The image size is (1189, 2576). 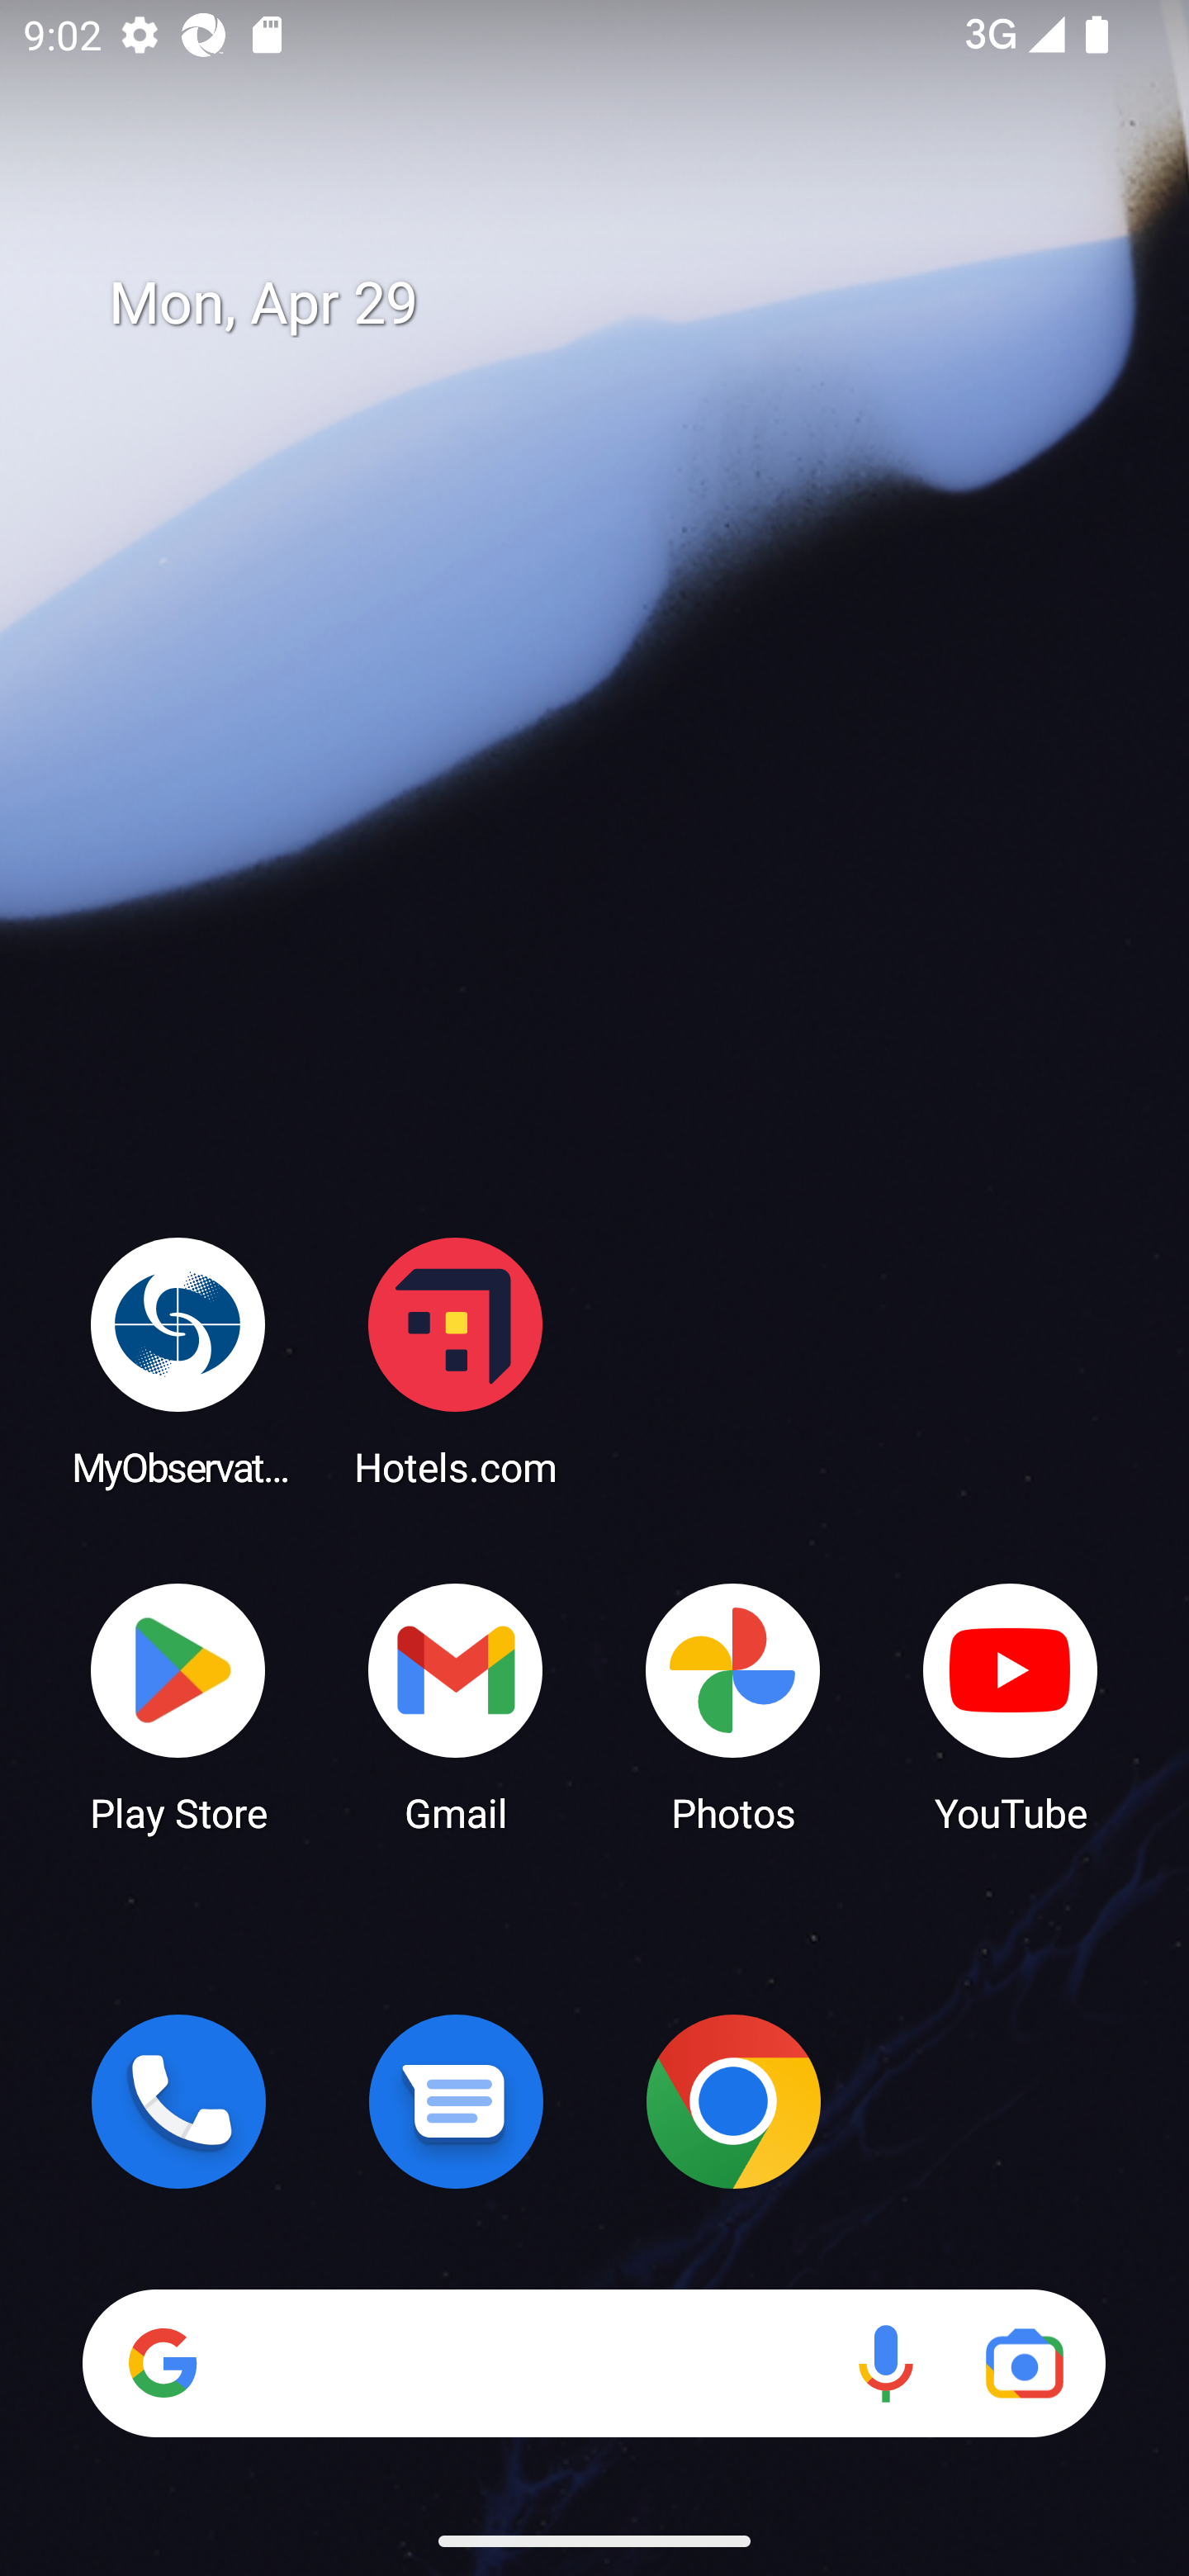 I want to click on Gmail, so click(x=456, y=1706).